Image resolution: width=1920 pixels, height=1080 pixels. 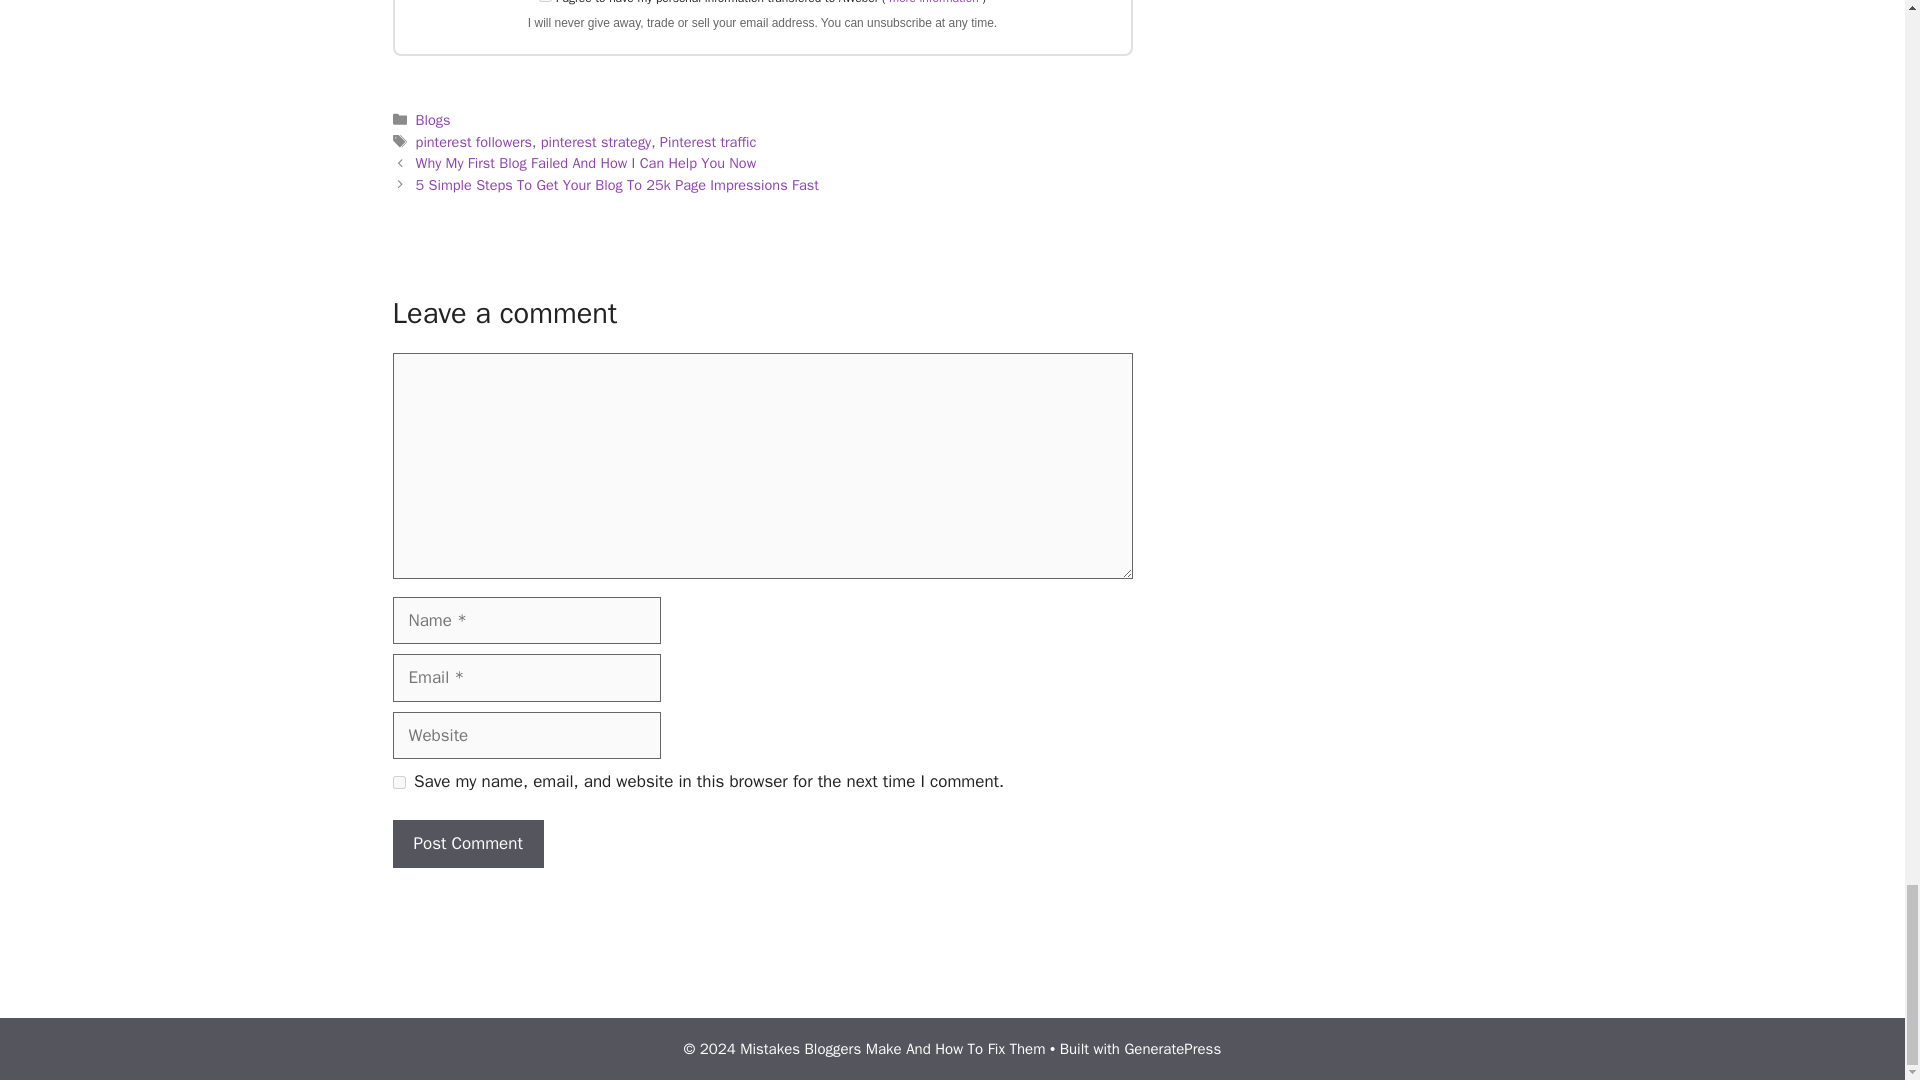 I want to click on Blogs, so click(x=434, y=120).